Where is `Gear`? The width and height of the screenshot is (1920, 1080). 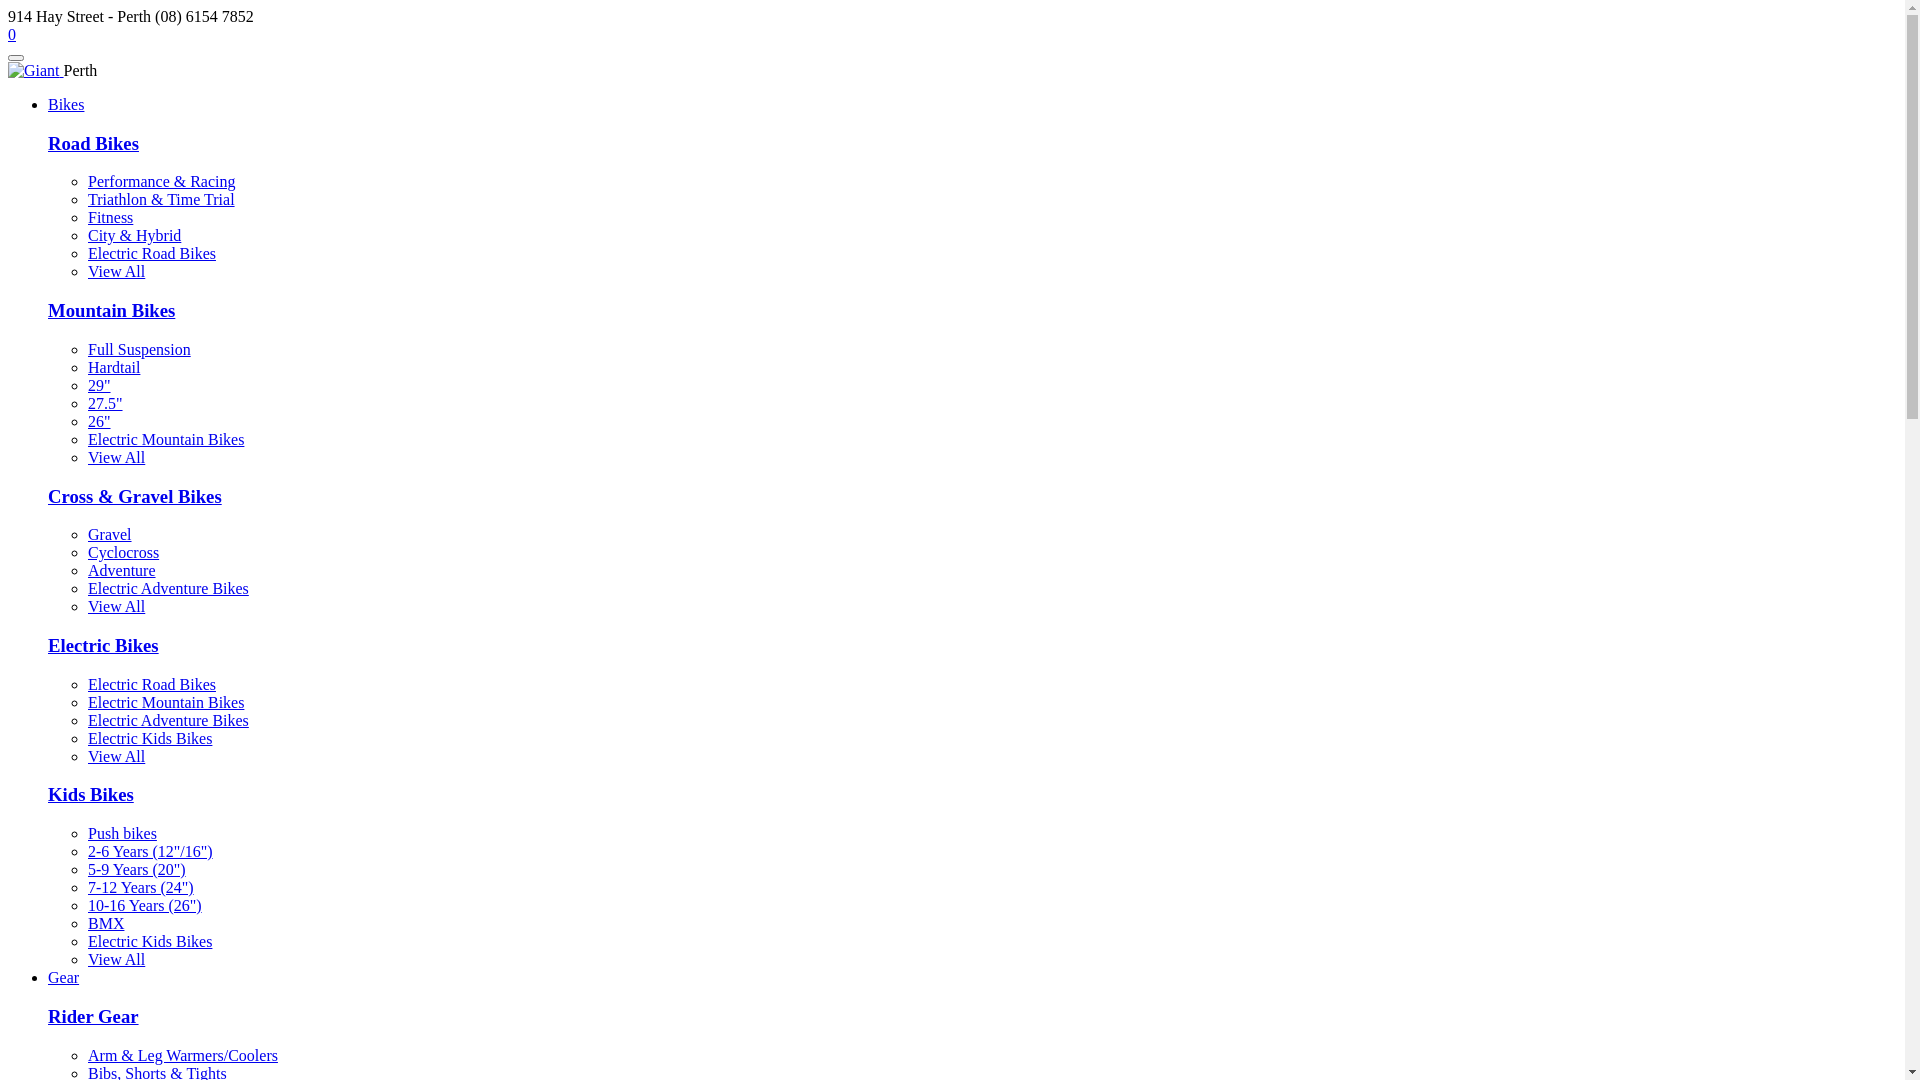
Gear is located at coordinates (64, 978).